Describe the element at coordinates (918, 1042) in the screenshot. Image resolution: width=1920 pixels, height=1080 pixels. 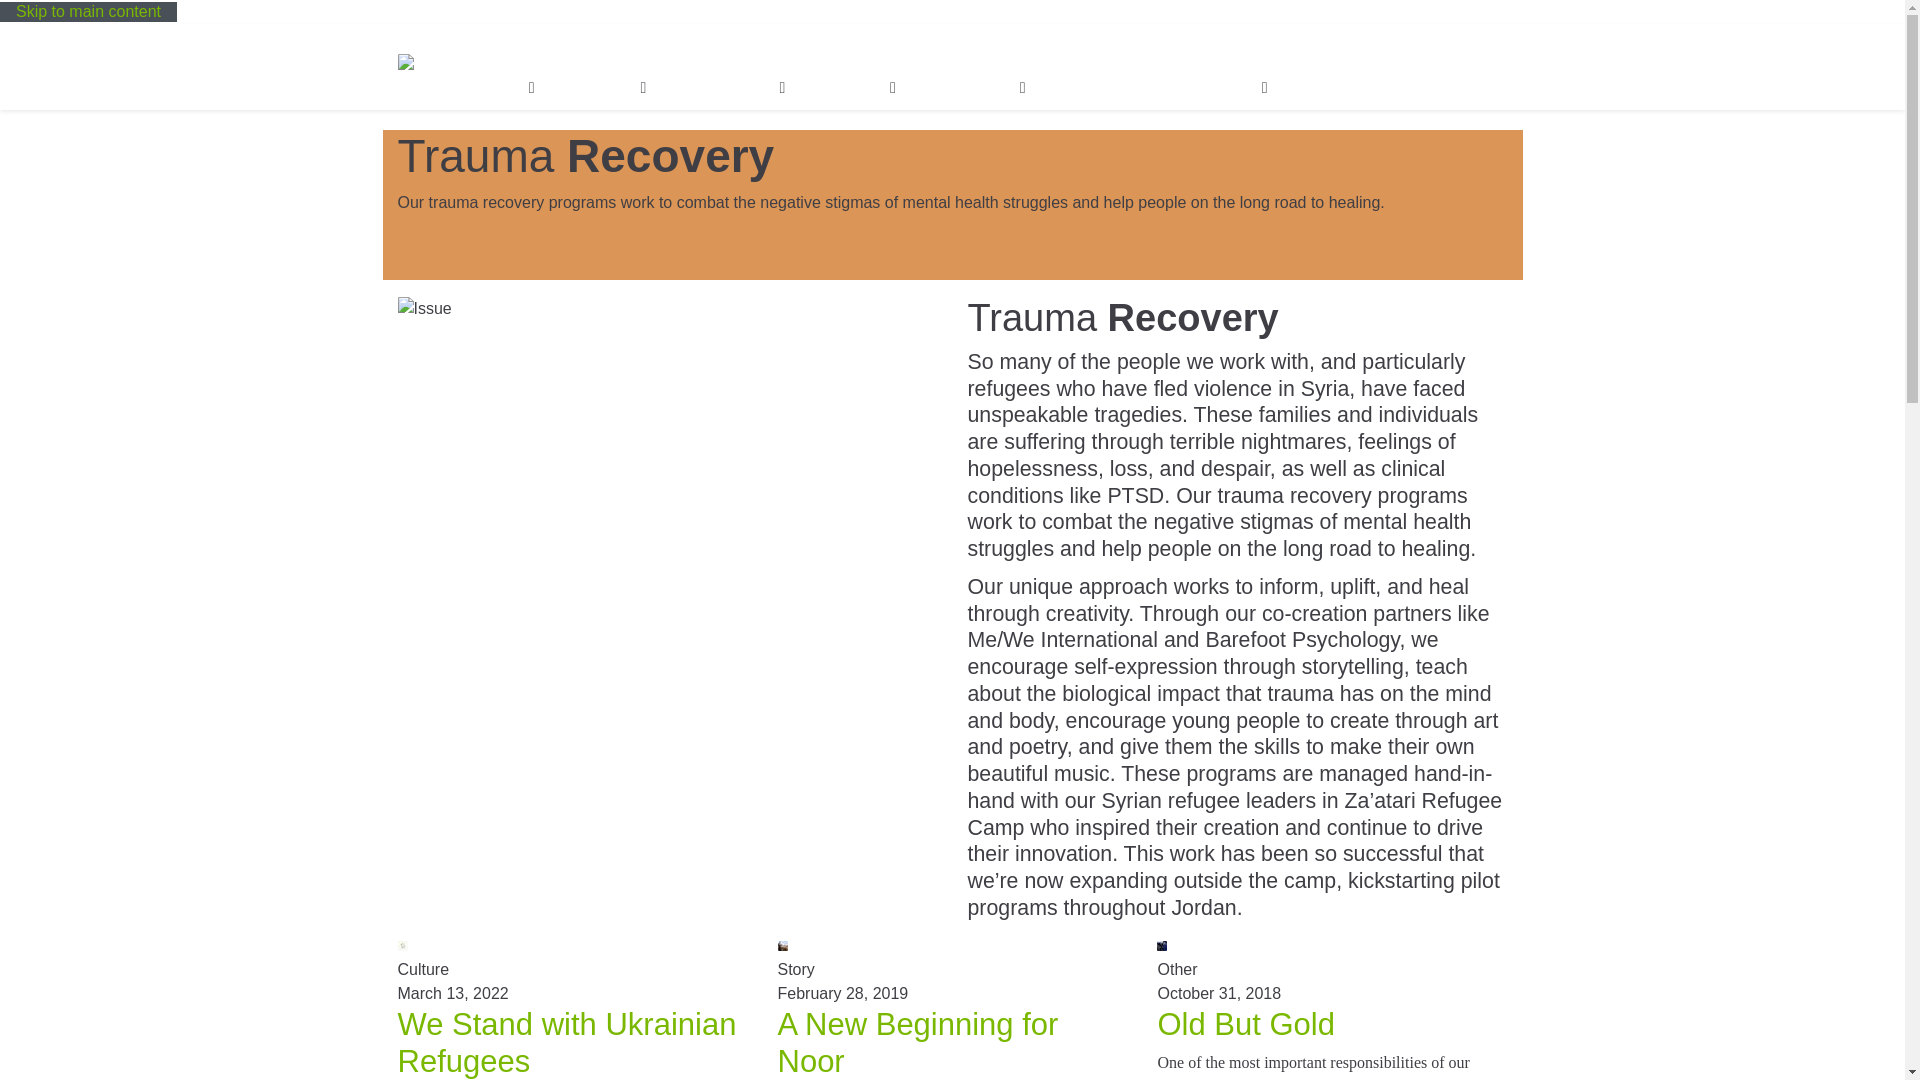
I see `A New Beginning for Noor` at that location.